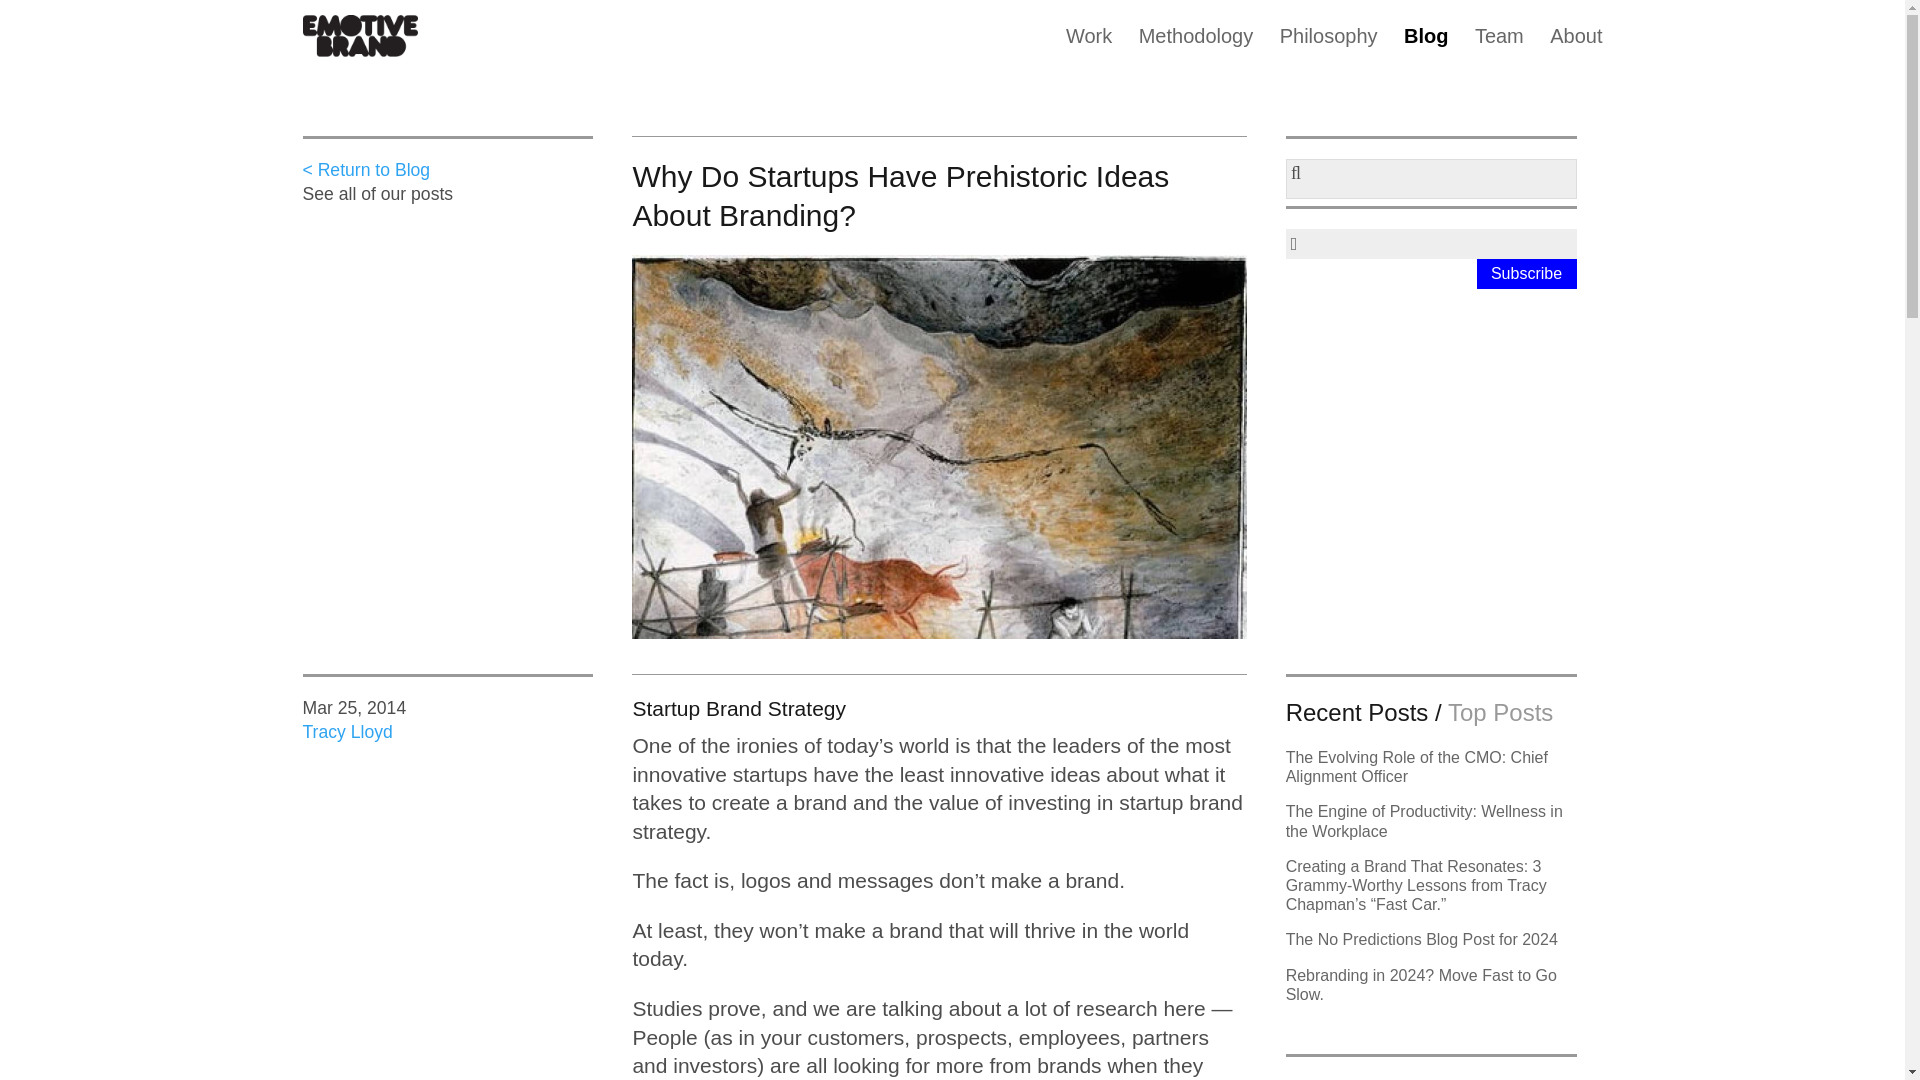  Describe the element at coordinates (1499, 46) in the screenshot. I see `Team` at that location.